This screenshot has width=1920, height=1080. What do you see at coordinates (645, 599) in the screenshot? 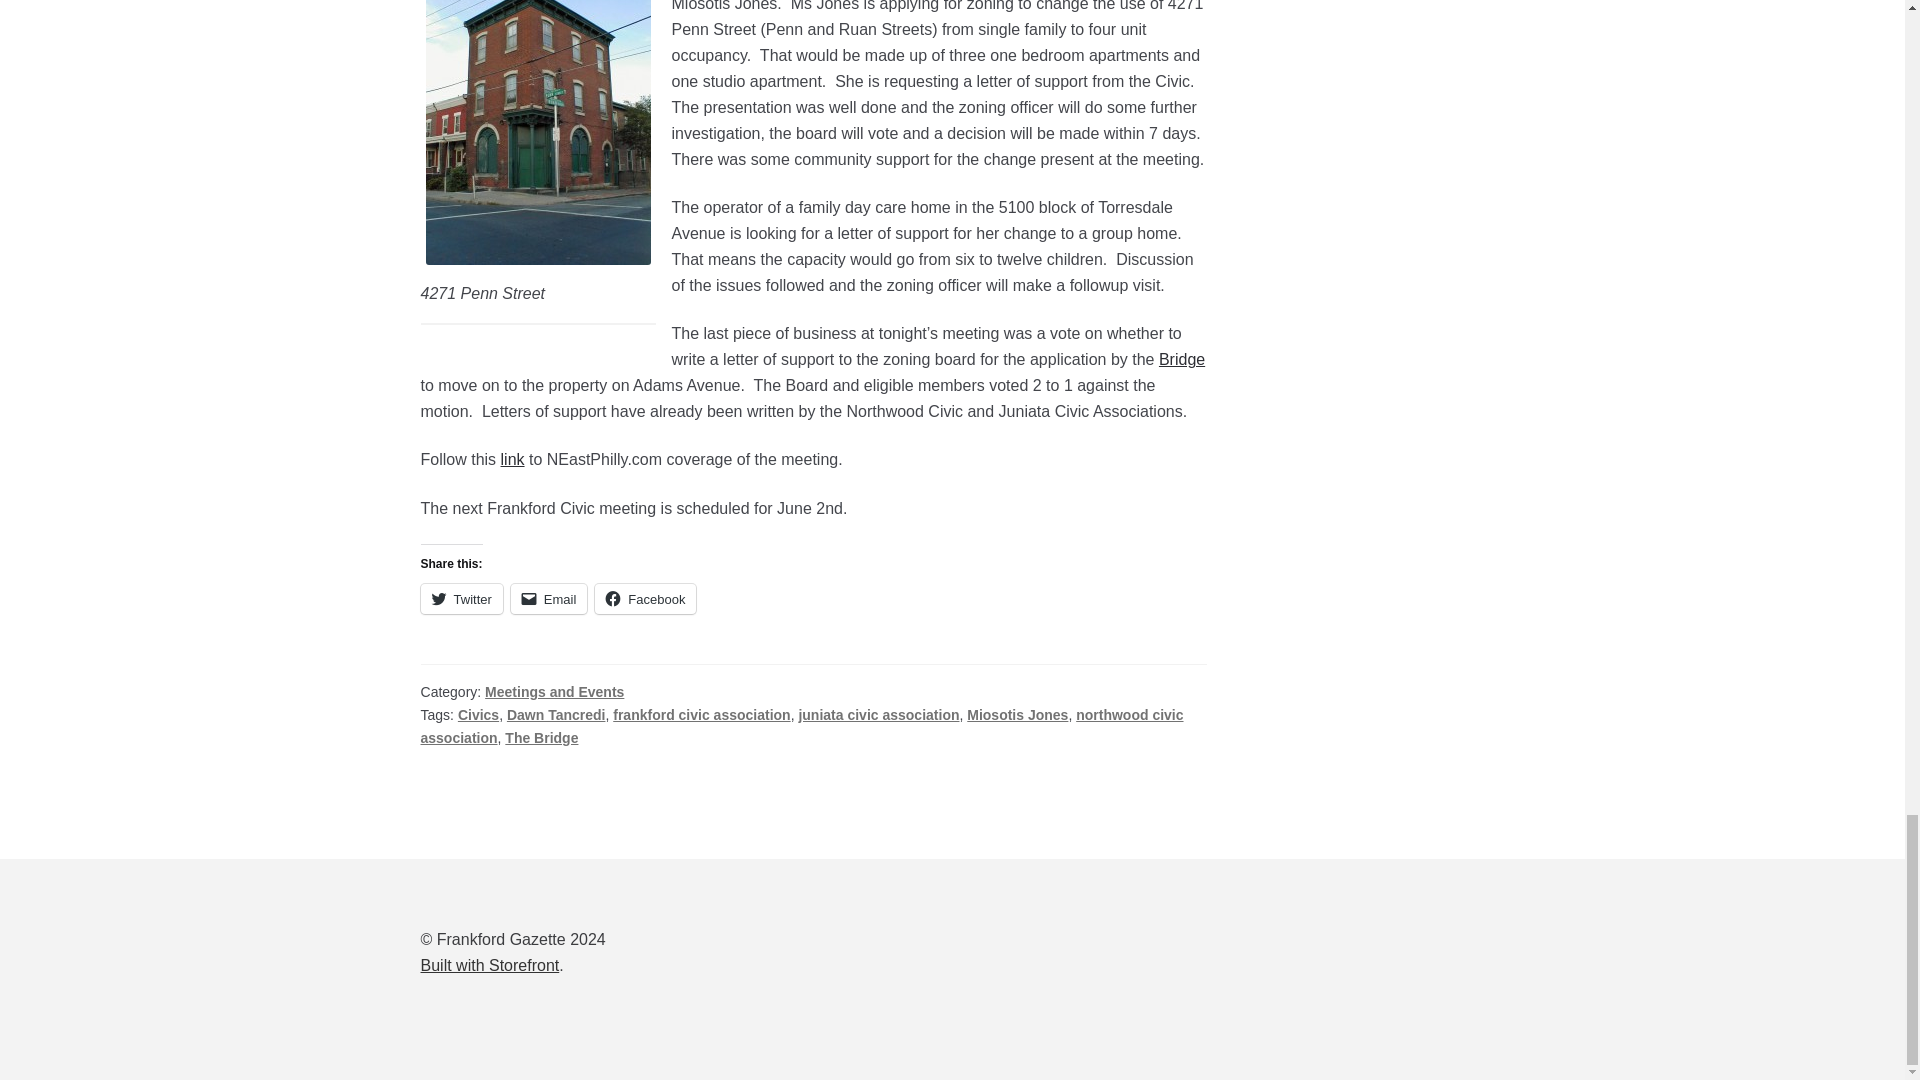
I see `Click to share on Facebook` at bounding box center [645, 599].